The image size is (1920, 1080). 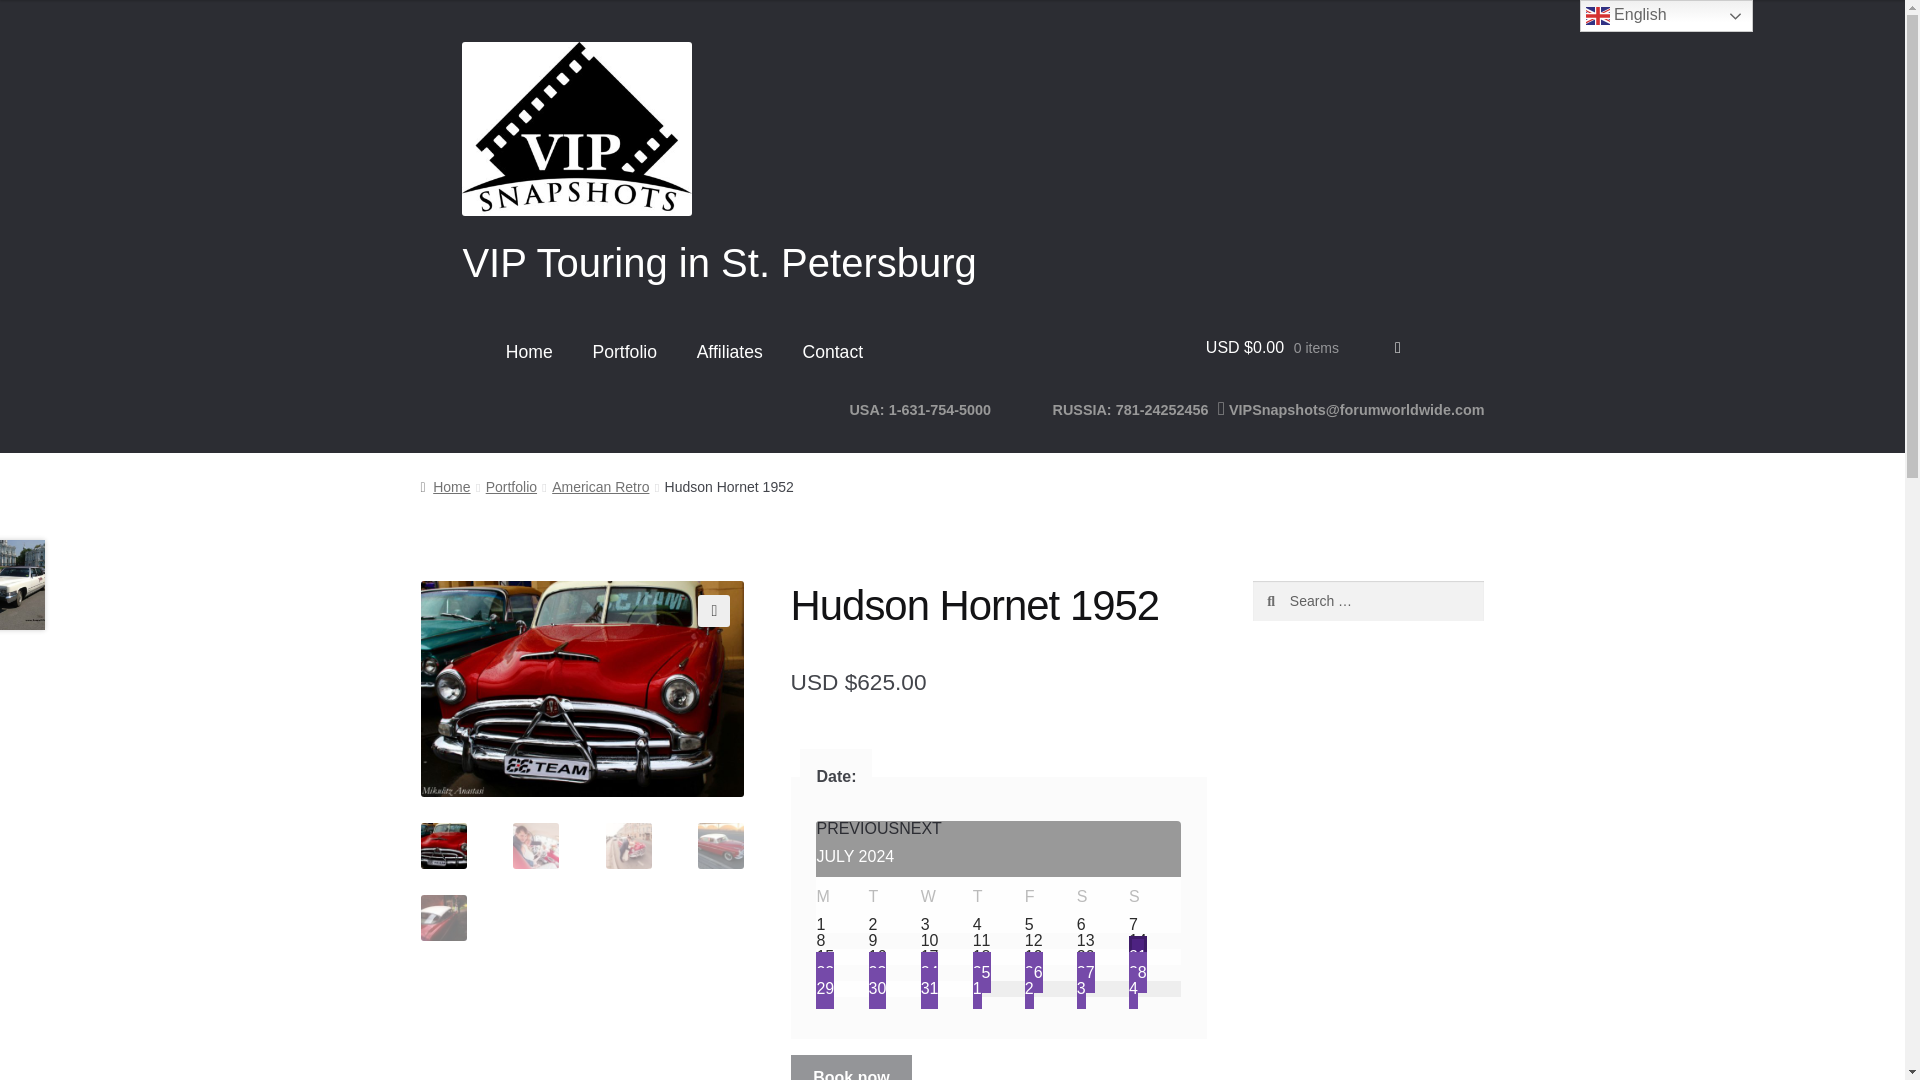 I want to click on Next, so click(x=920, y=828).